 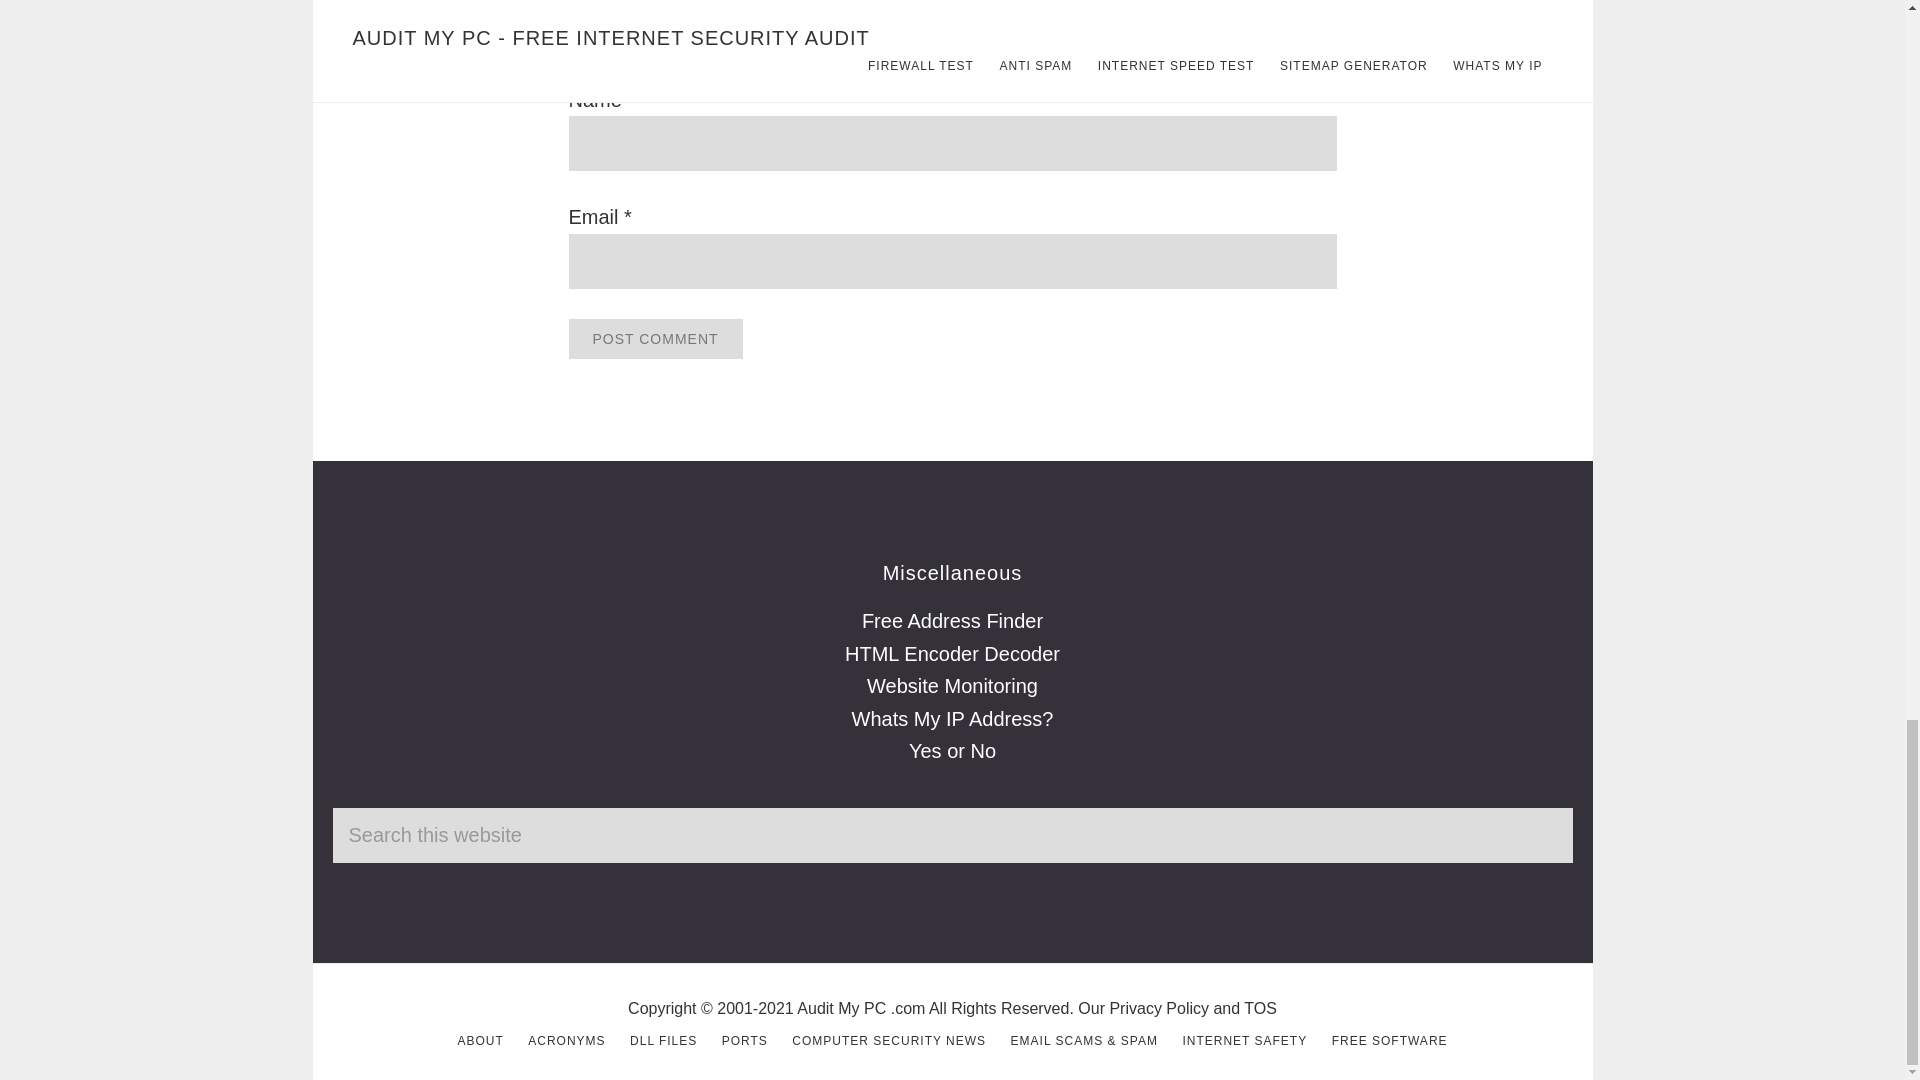 I want to click on Website Monitoring, so click(x=952, y=686).